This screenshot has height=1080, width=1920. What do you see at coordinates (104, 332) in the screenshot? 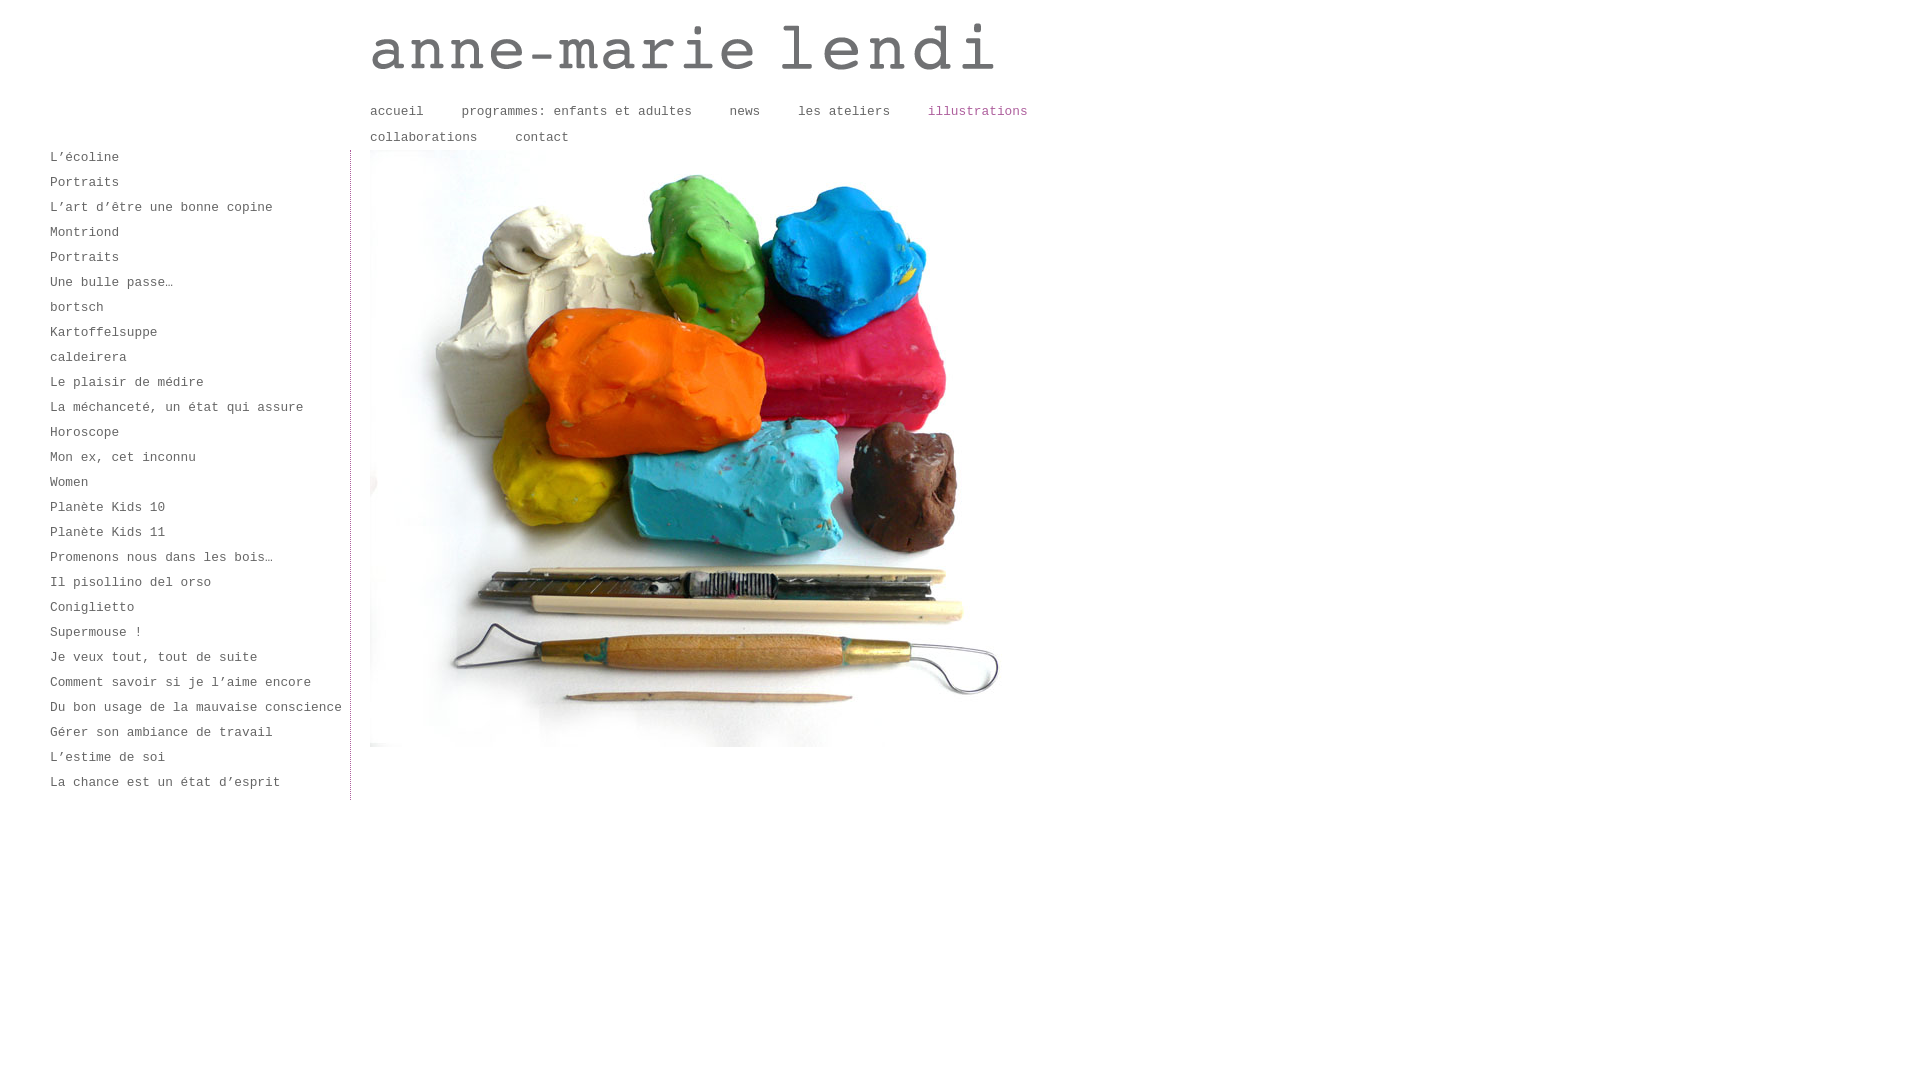
I see `Kartoffelsuppe` at bounding box center [104, 332].